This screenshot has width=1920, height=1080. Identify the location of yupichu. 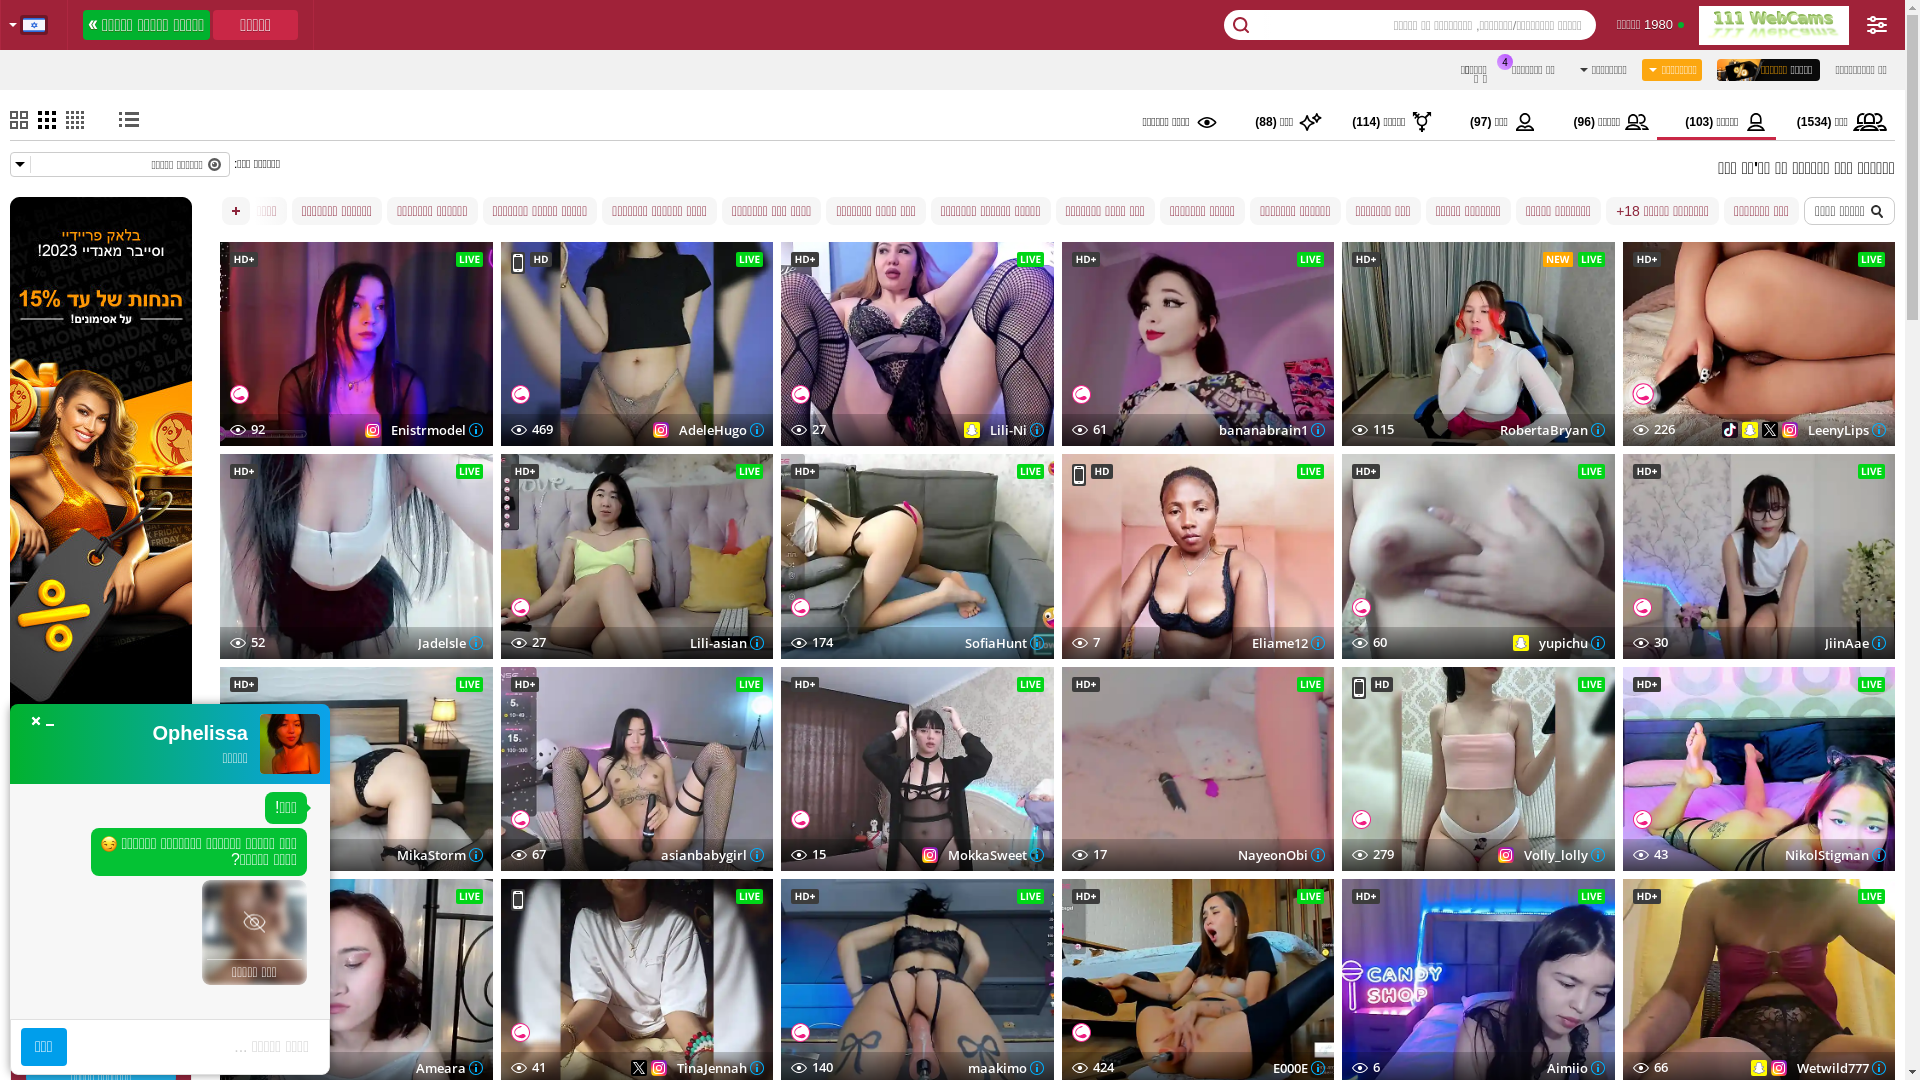
(1571, 643).